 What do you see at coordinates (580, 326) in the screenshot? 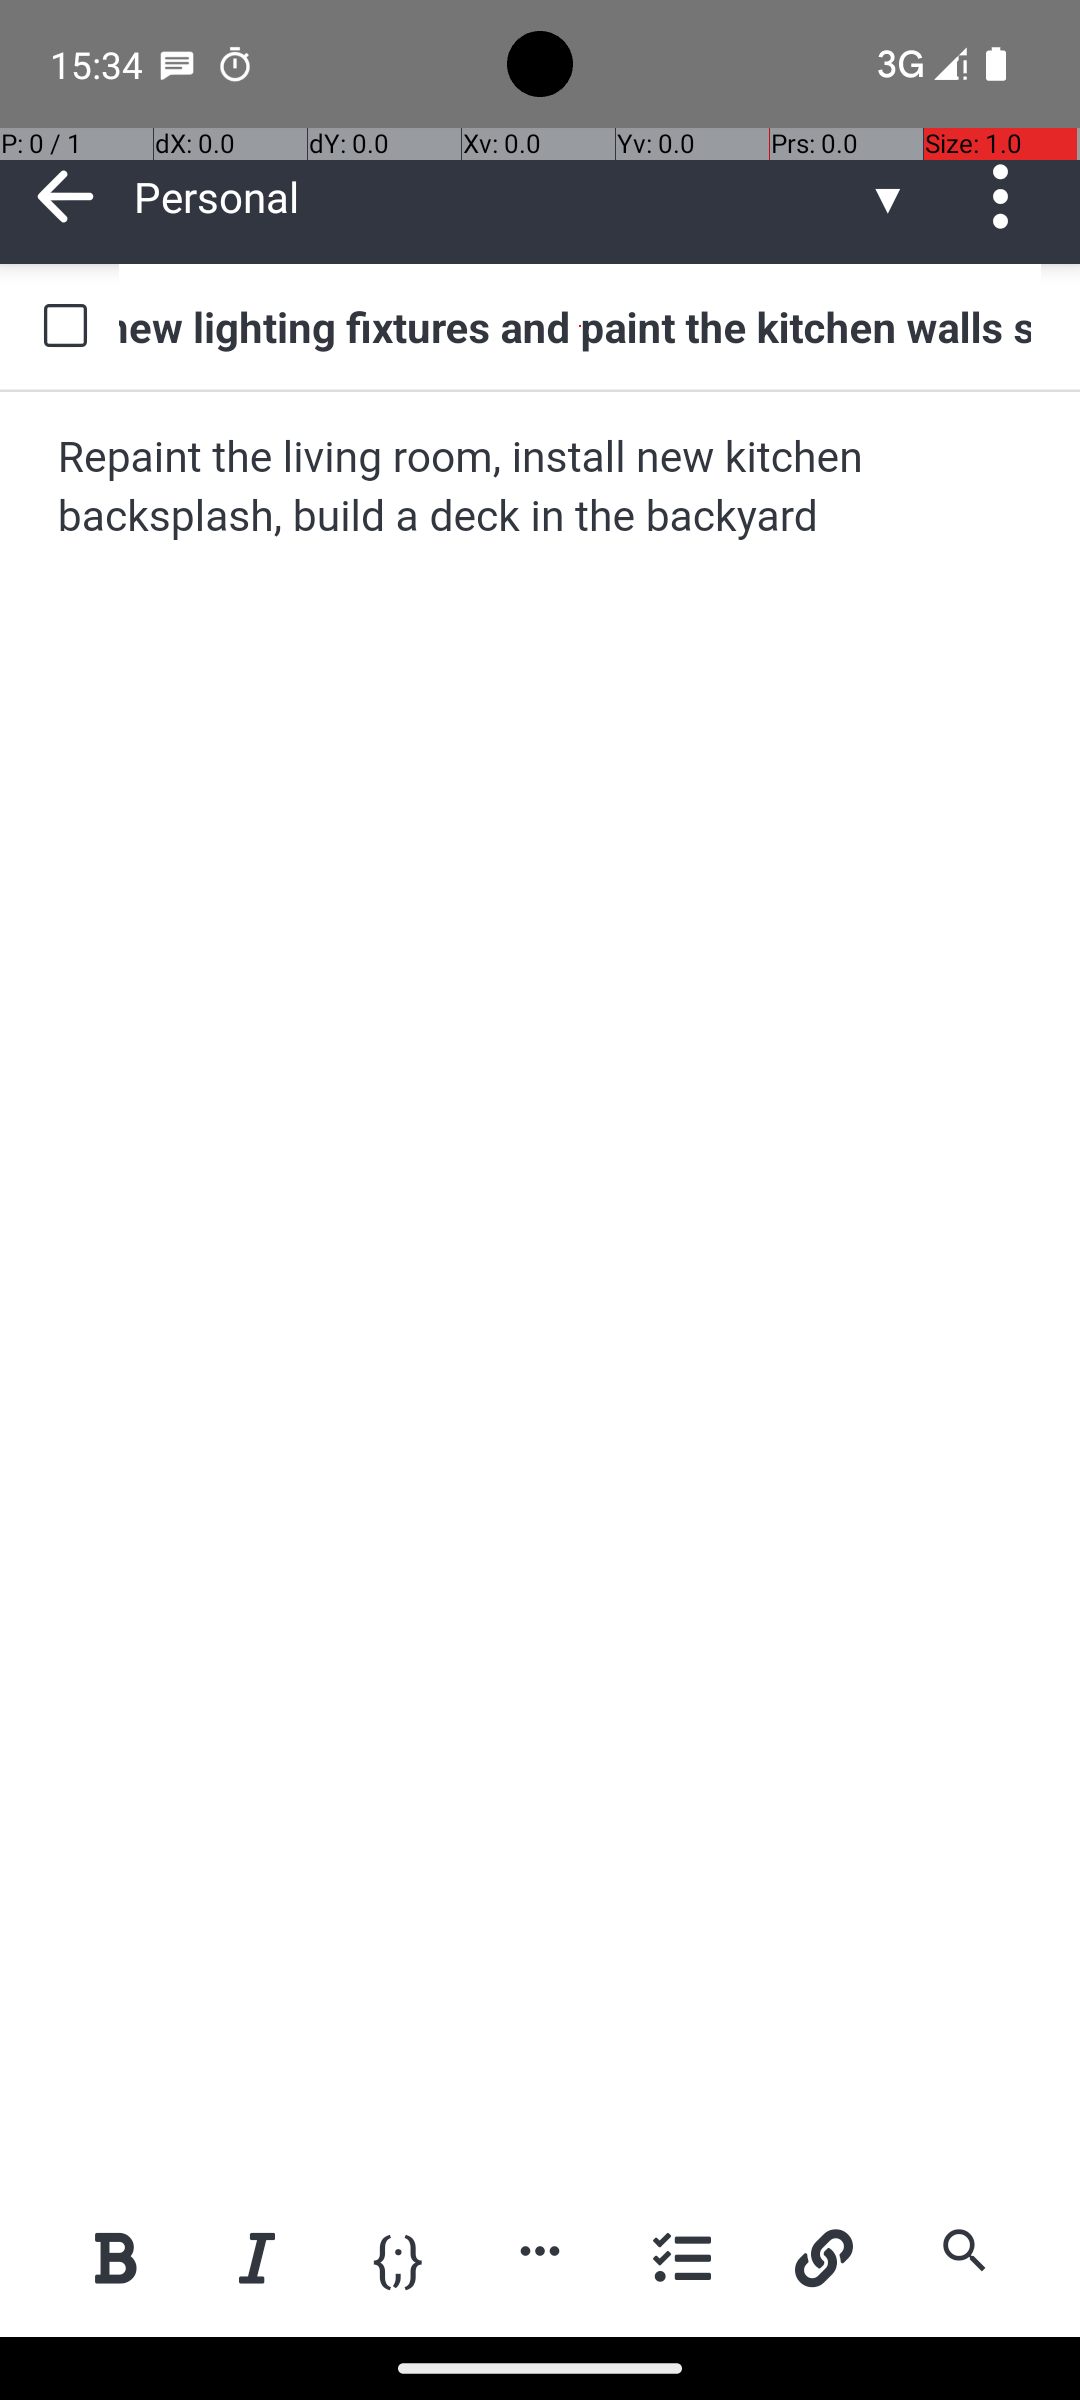
I see `Home Improvement ProjRenovate the bathroom and add newInstall new lighting fixtures and paint the kitchen walls shelves in the garageects` at bounding box center [580, 326].